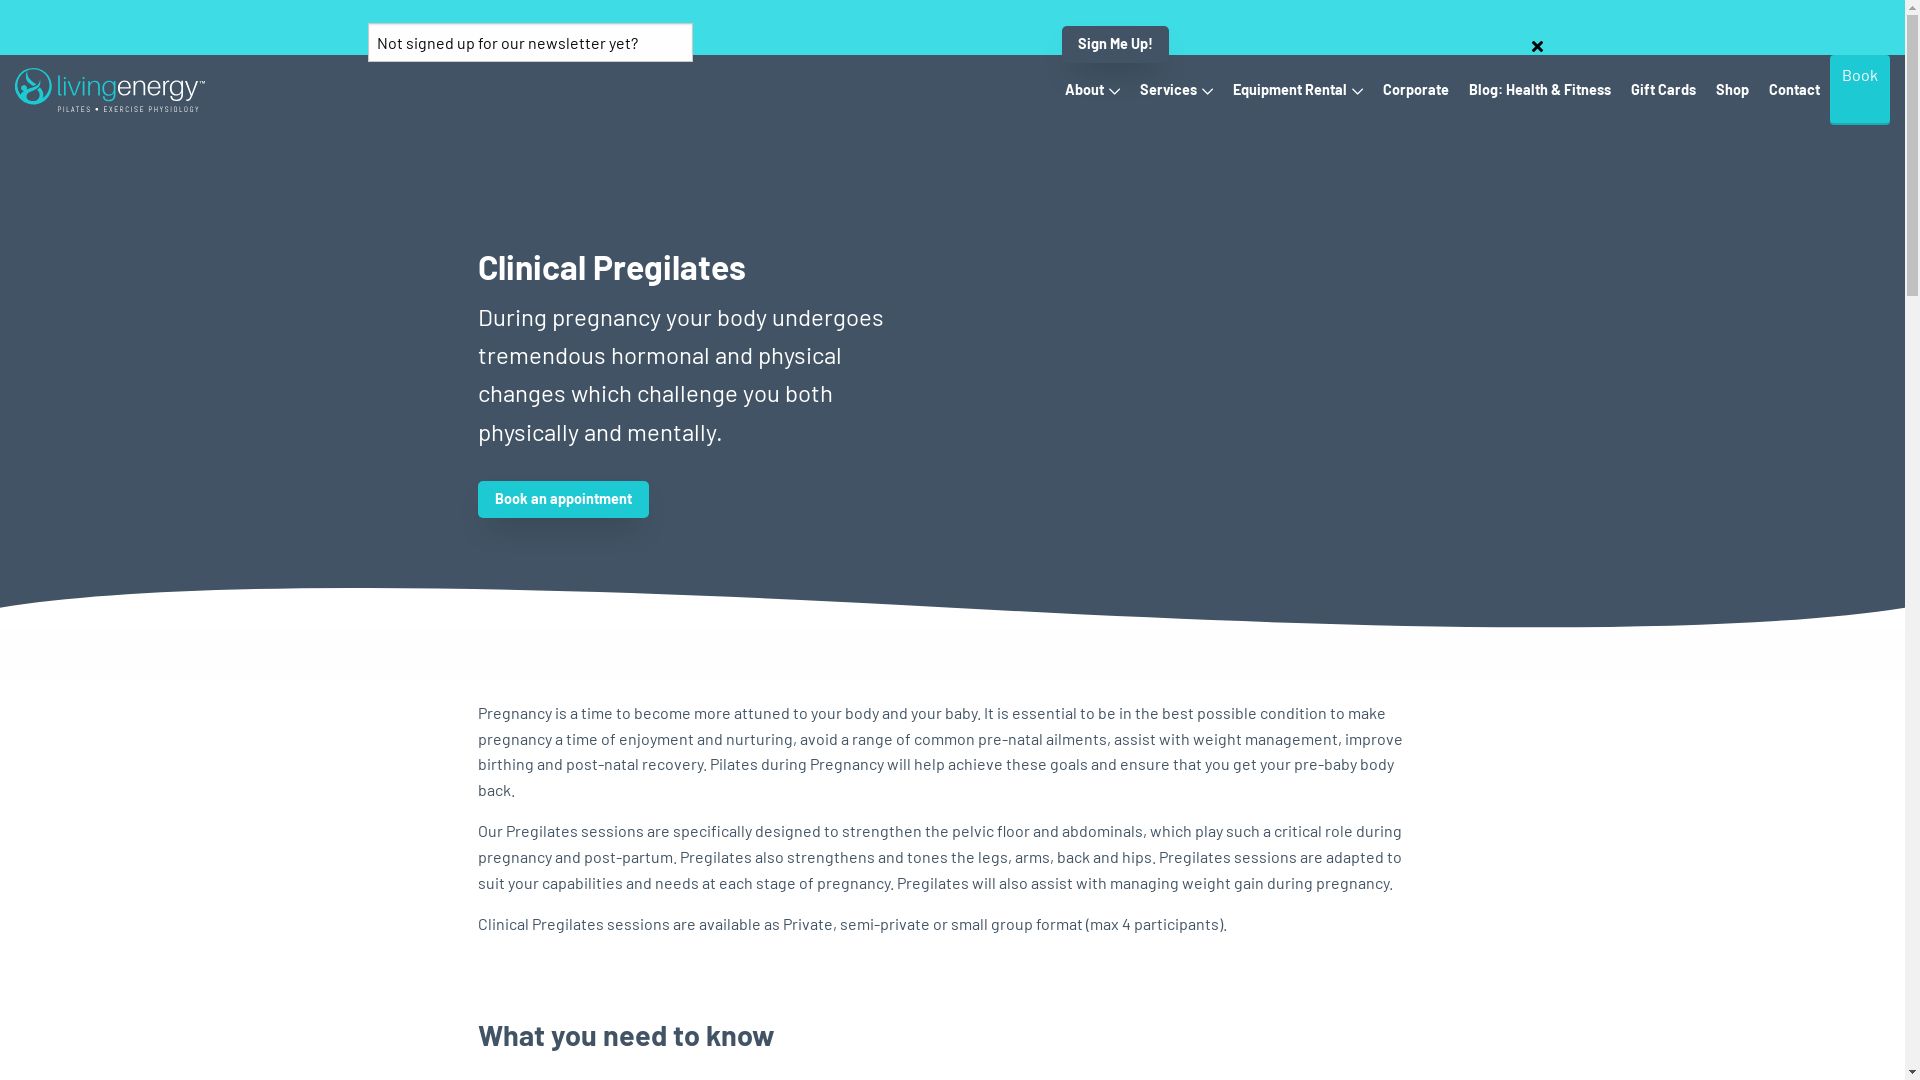 Image resolution: width=1920 pixels, height=1080 pixels. What do you see at coordinates (1298, 90) in the screenshot?
I see `Equipment Rental` at bounding box center [1298, 90].